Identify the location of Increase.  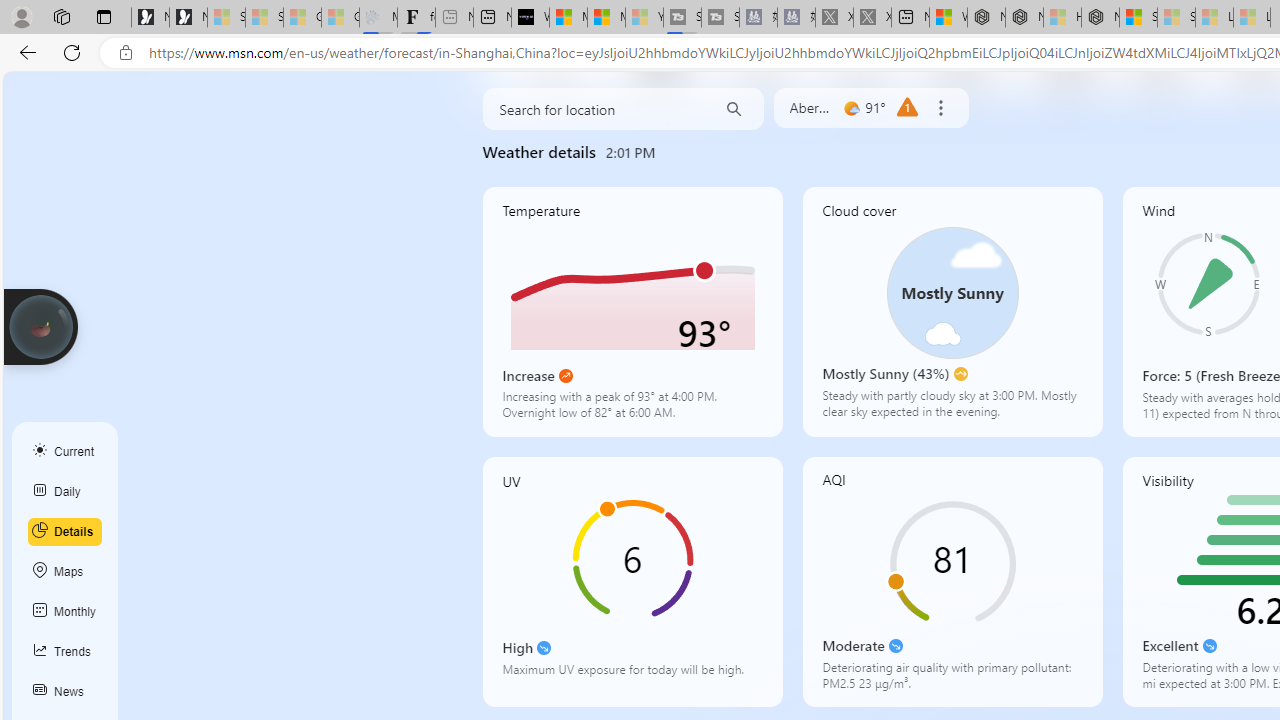
(566, 376).